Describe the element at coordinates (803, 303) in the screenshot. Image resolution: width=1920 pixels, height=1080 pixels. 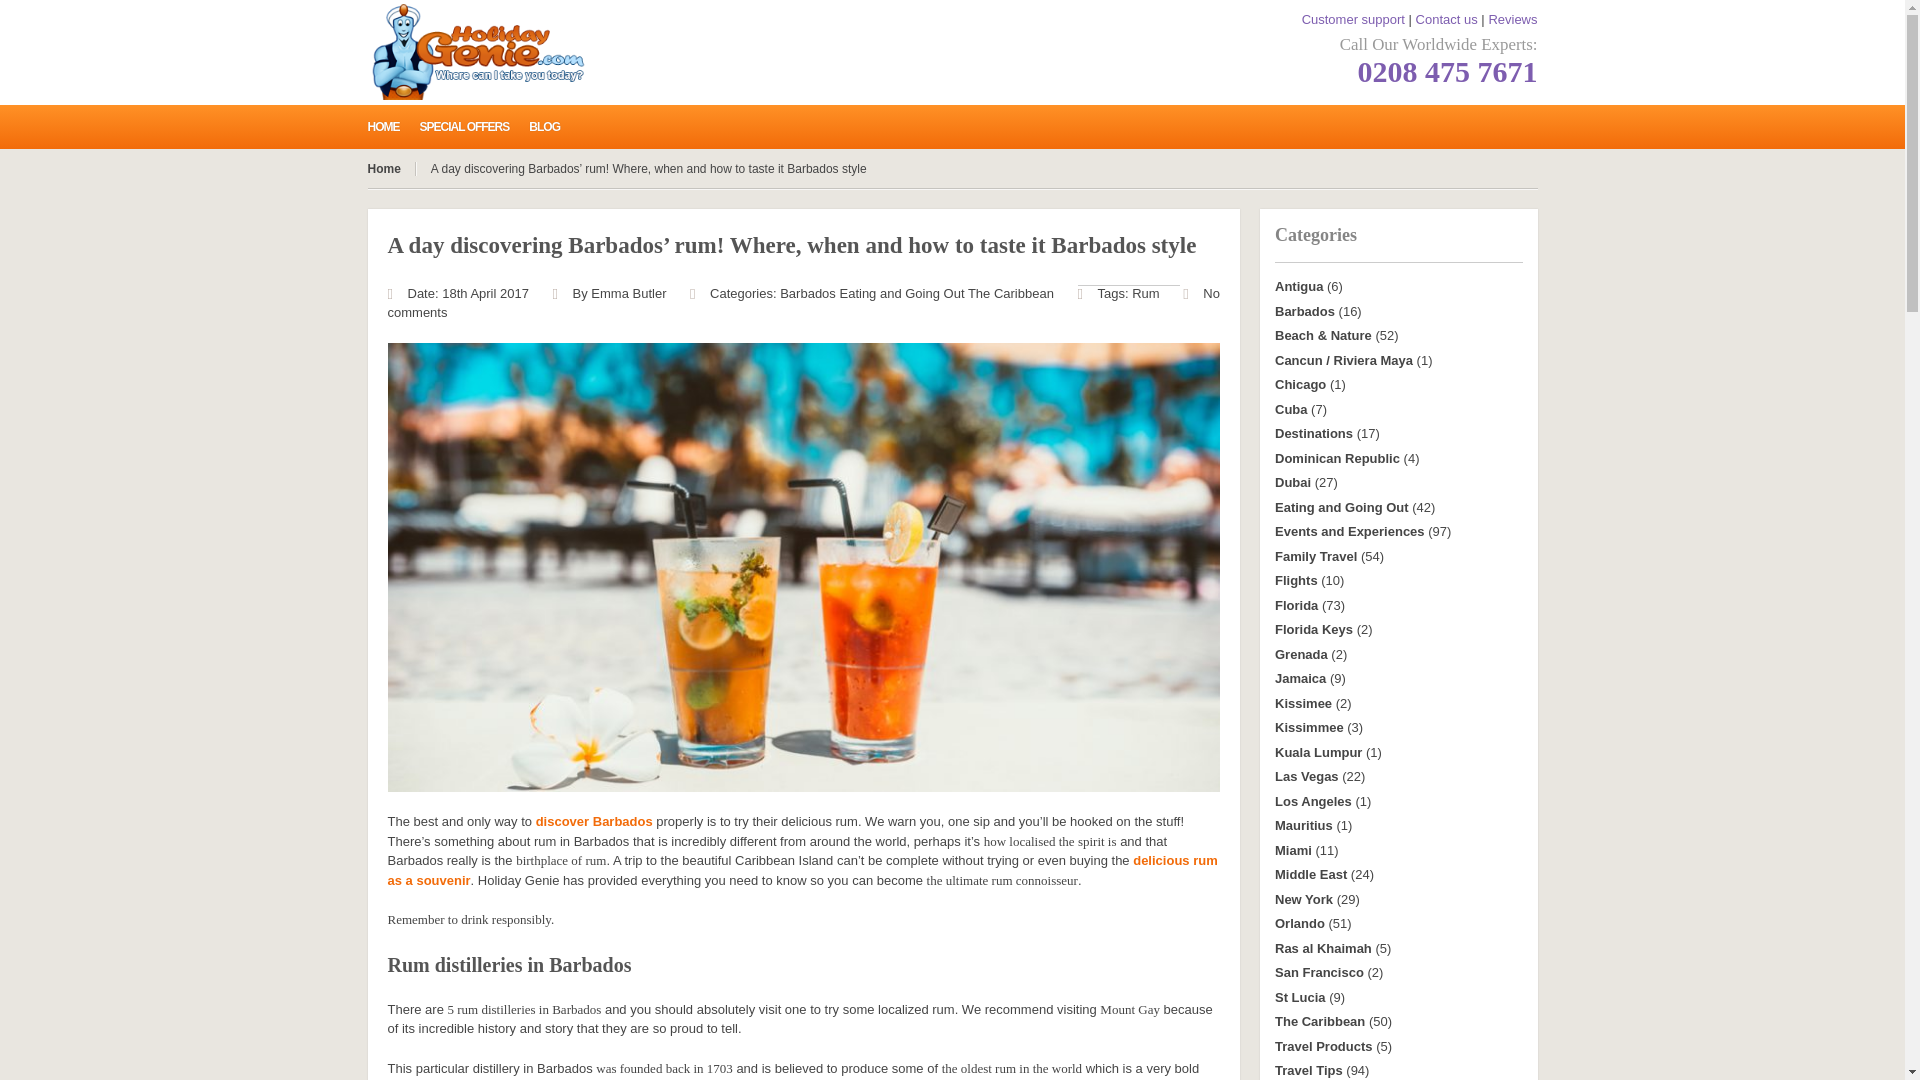
I see `No comments` at that location.